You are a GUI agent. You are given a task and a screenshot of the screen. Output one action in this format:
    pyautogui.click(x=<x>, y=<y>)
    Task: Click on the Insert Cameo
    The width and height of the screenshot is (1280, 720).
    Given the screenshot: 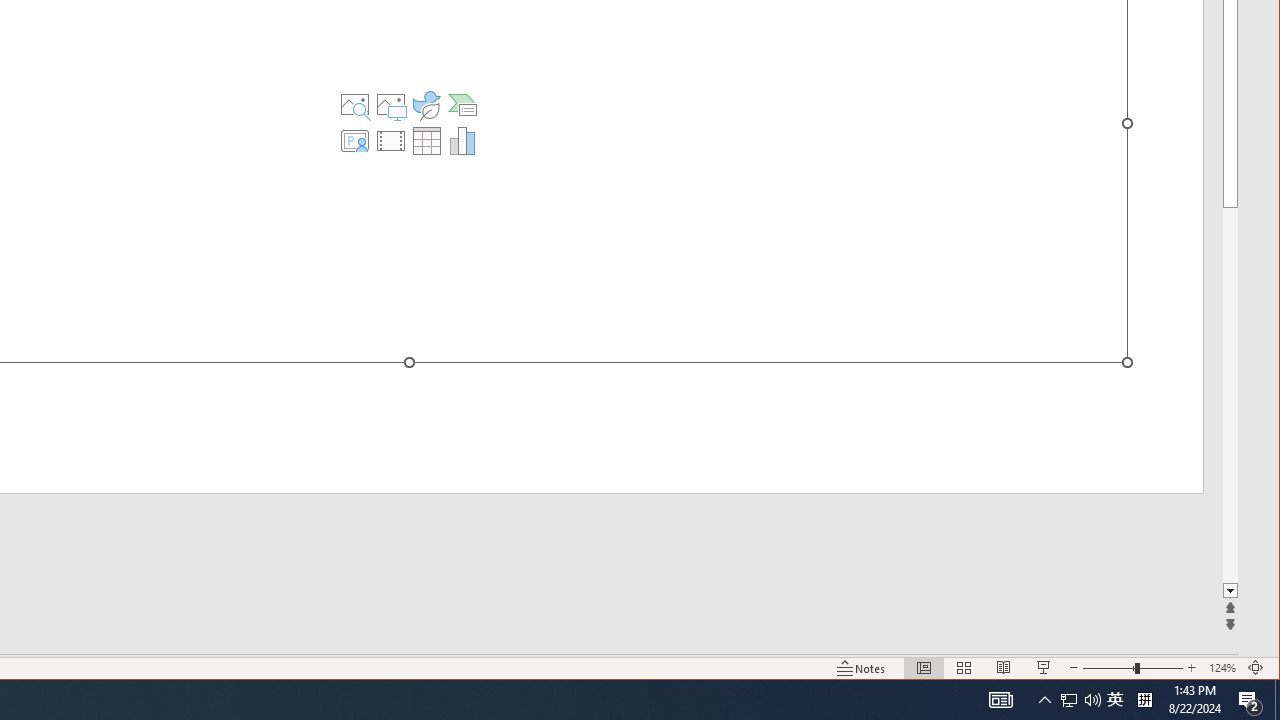 What is the action you would take?
    pyautogui.click(x=355, y=140)
    